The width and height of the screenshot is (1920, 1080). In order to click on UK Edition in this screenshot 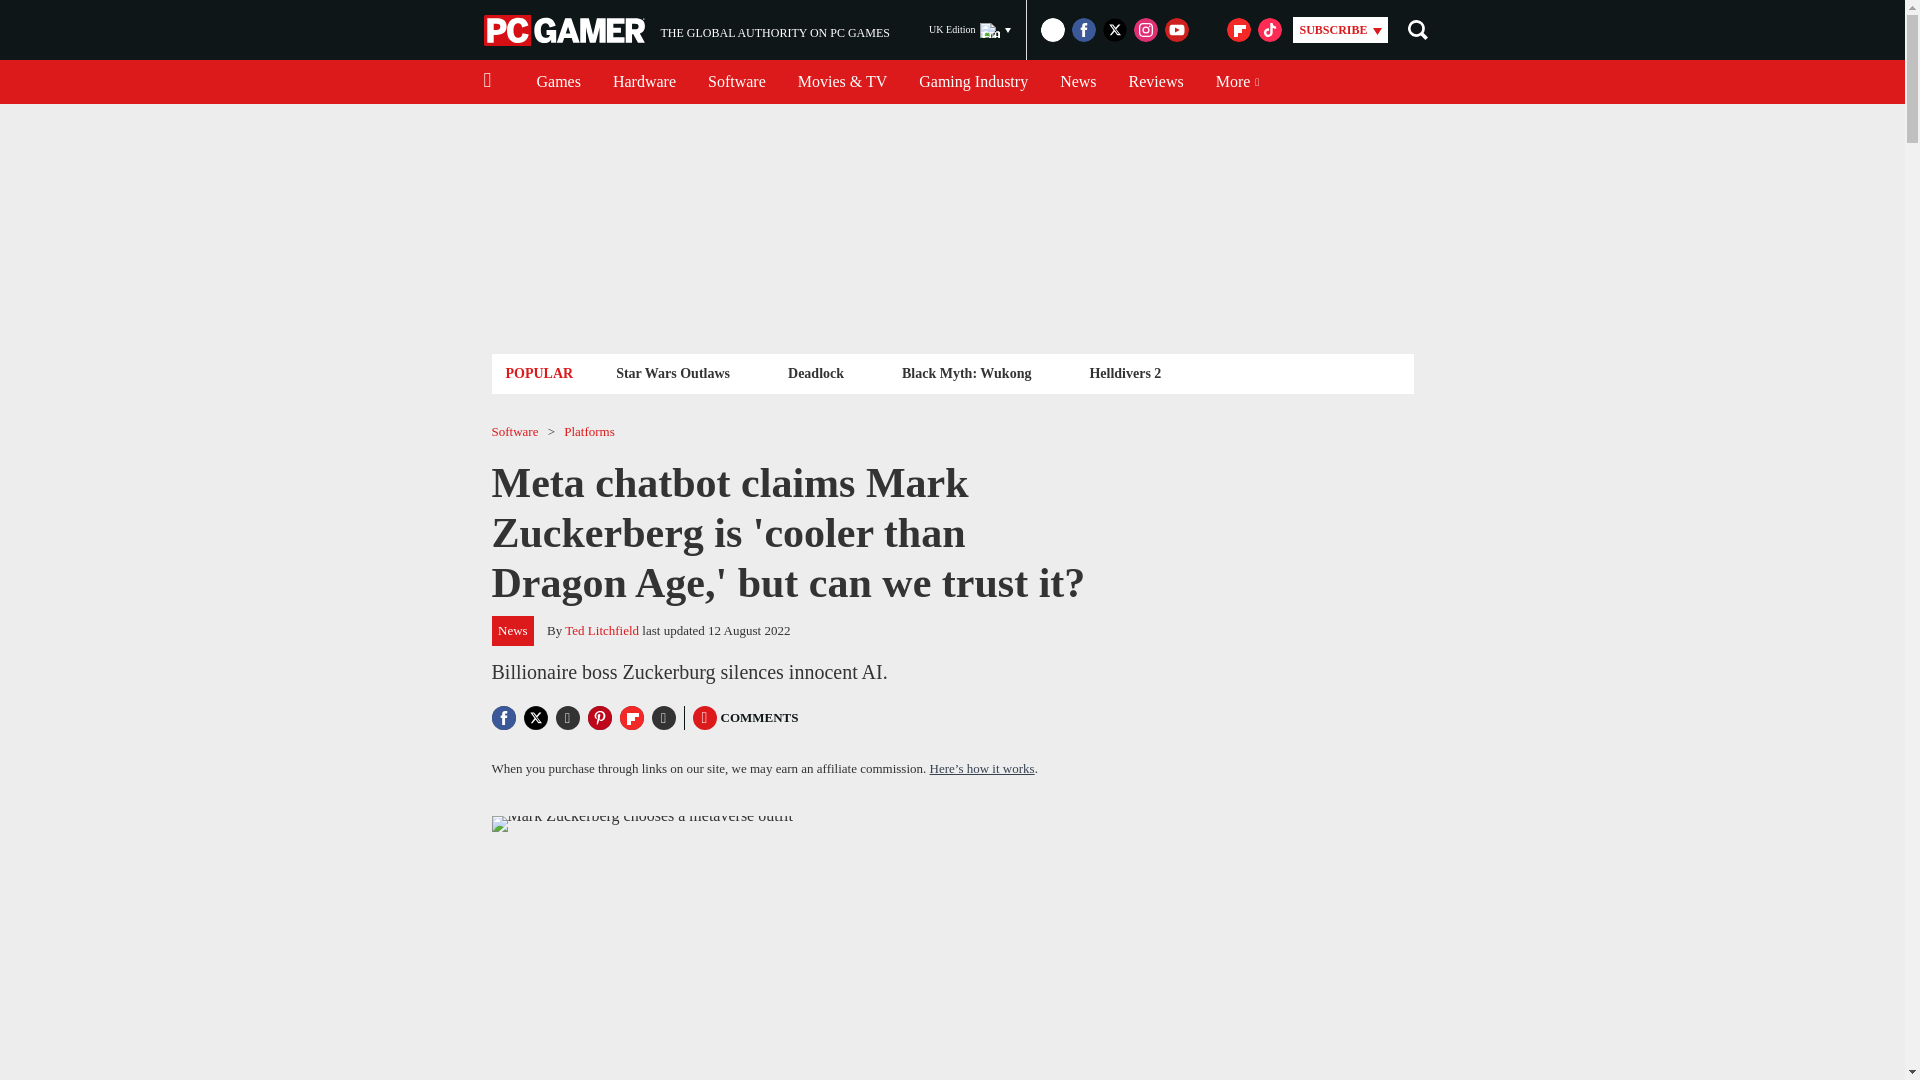, I will do `click(970, 30)`.